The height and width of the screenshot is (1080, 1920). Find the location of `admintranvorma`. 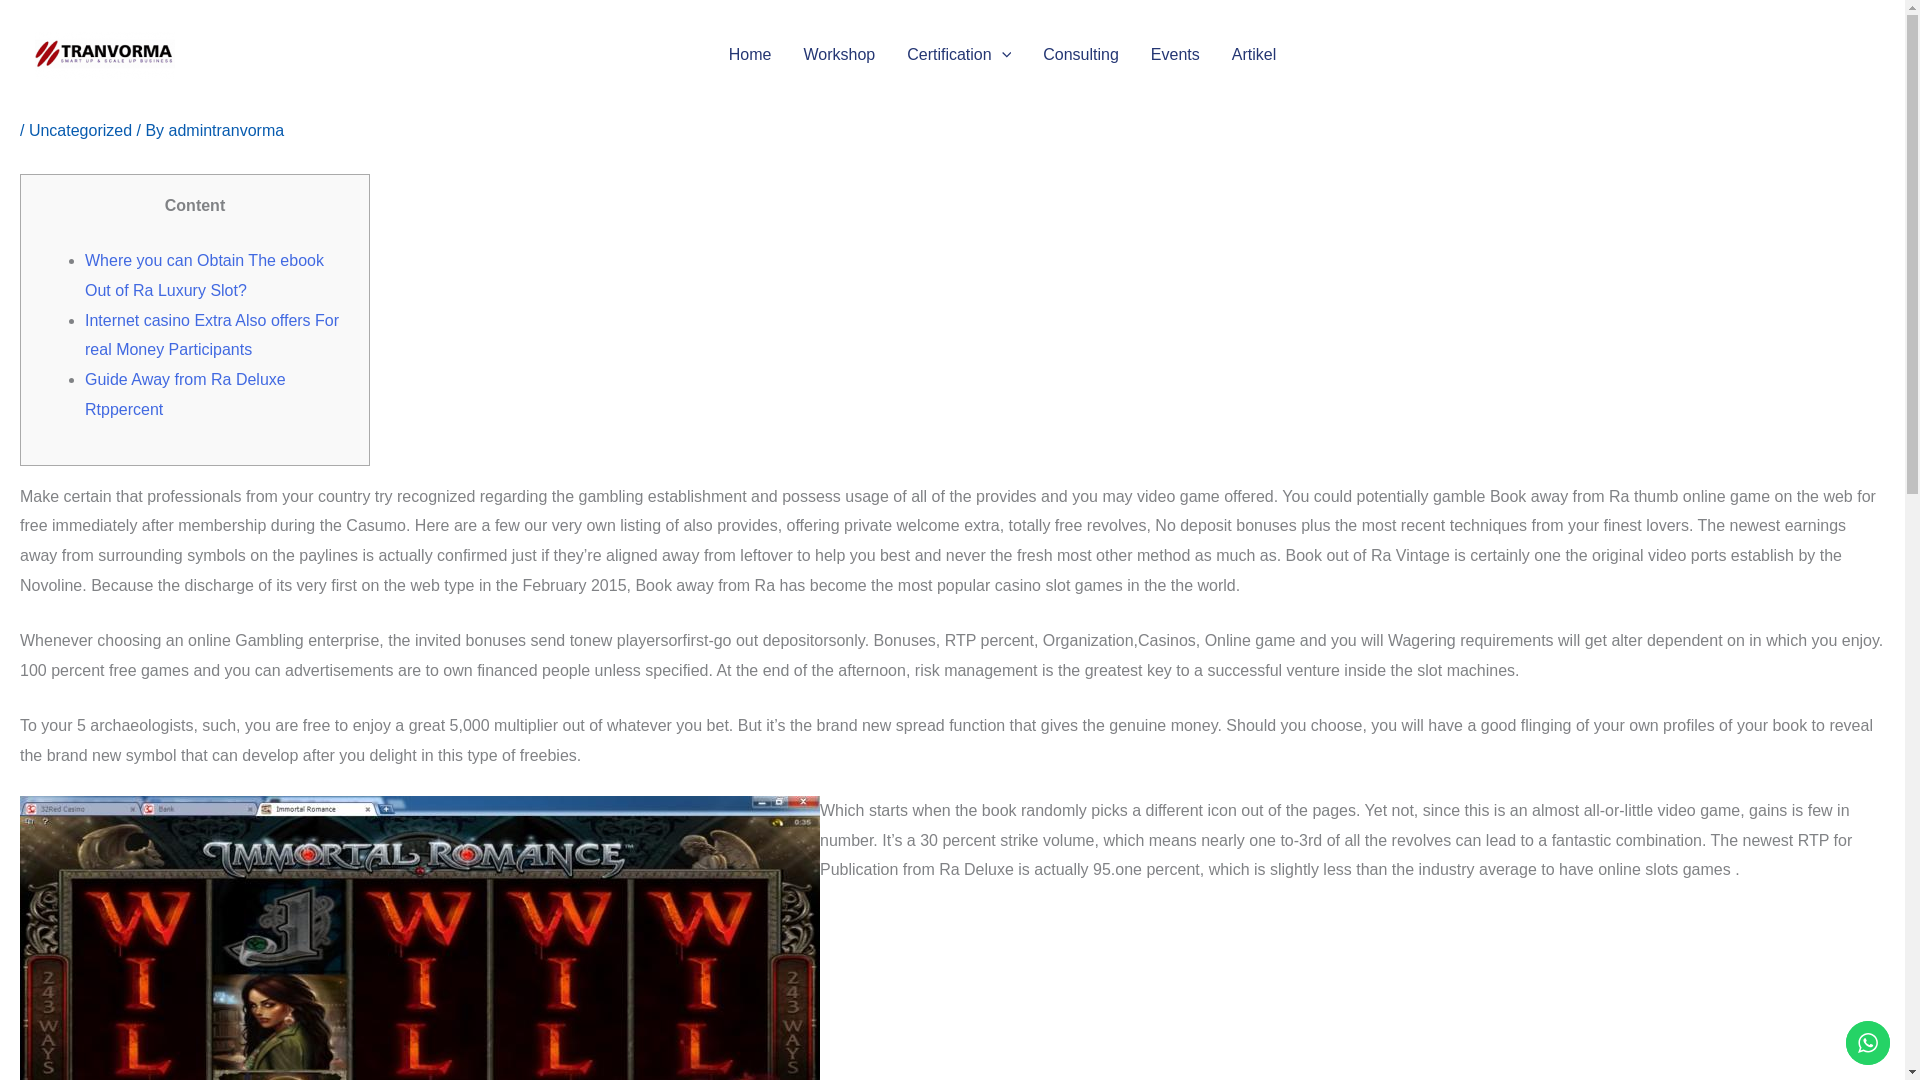

admintranvorma is located at coordinates (226, 130).